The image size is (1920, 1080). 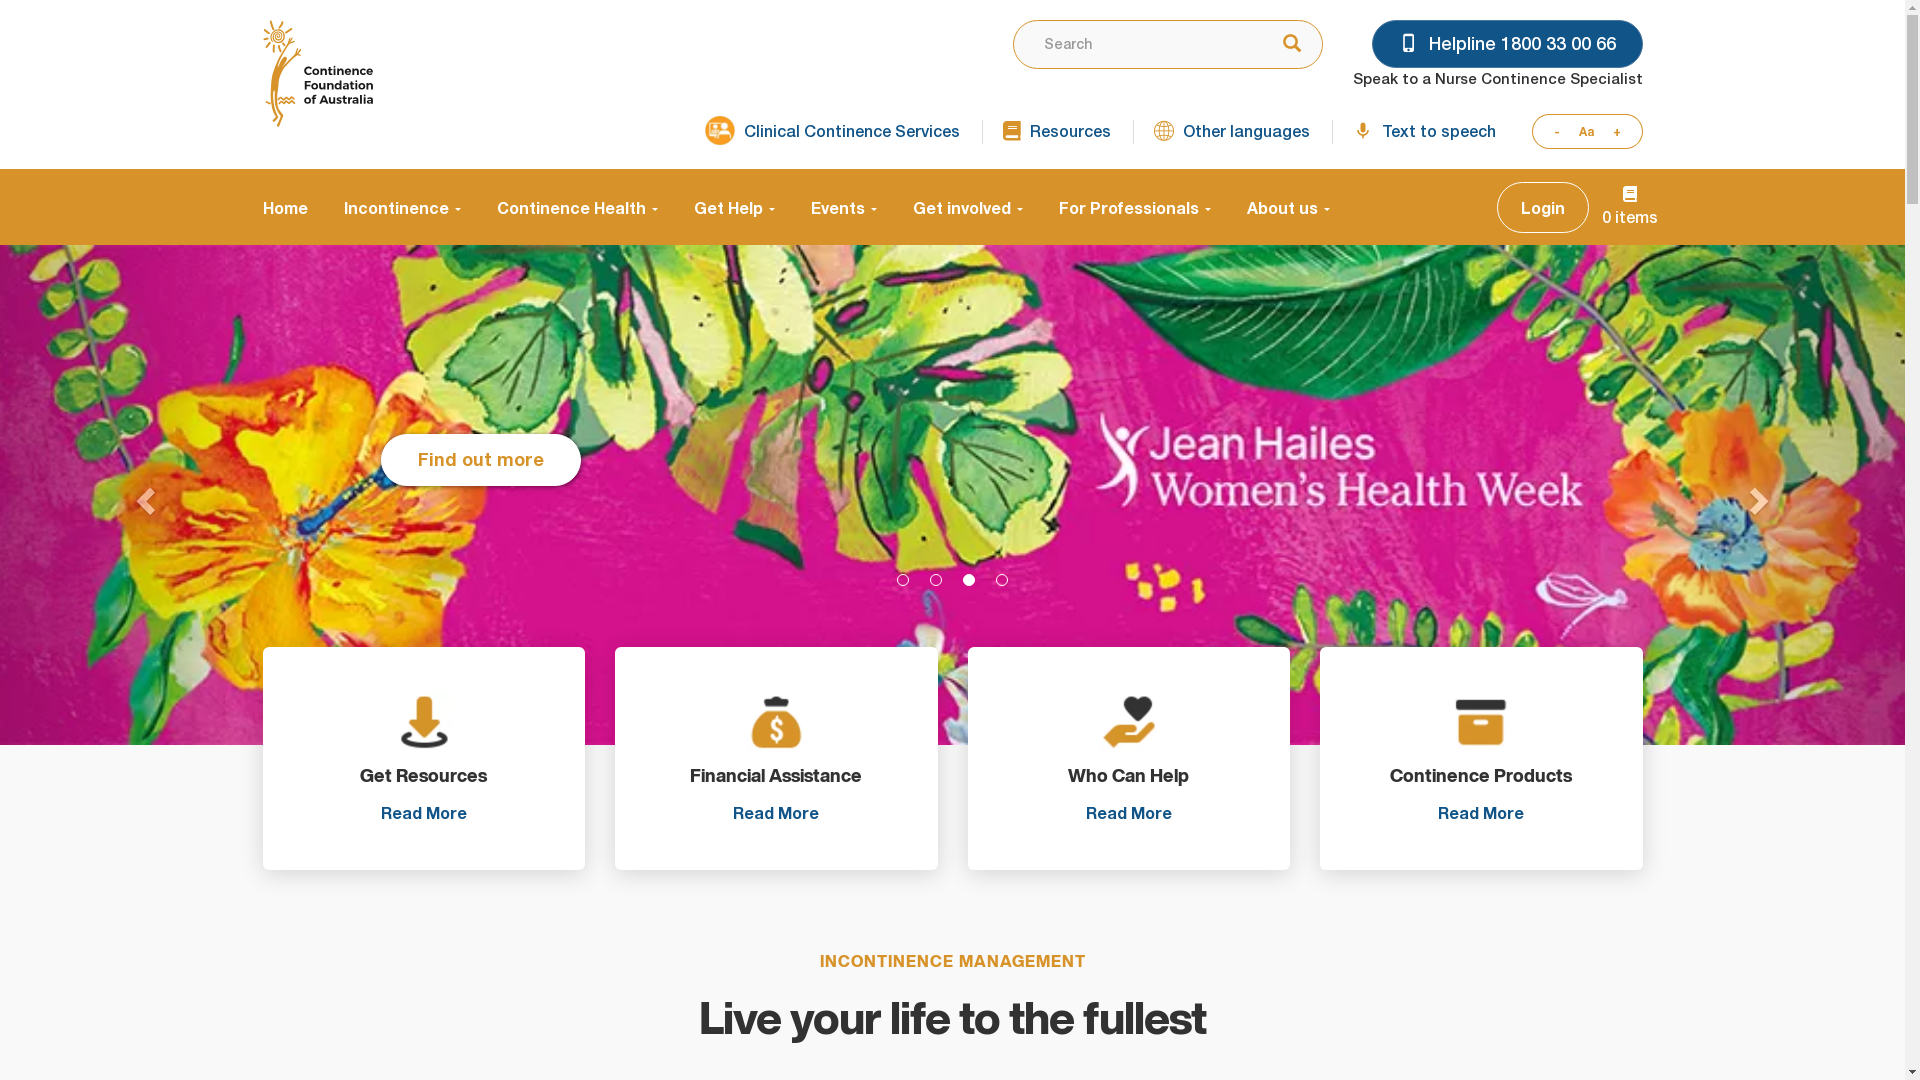 I want to click on Get Help, so click(x=734, y=207).